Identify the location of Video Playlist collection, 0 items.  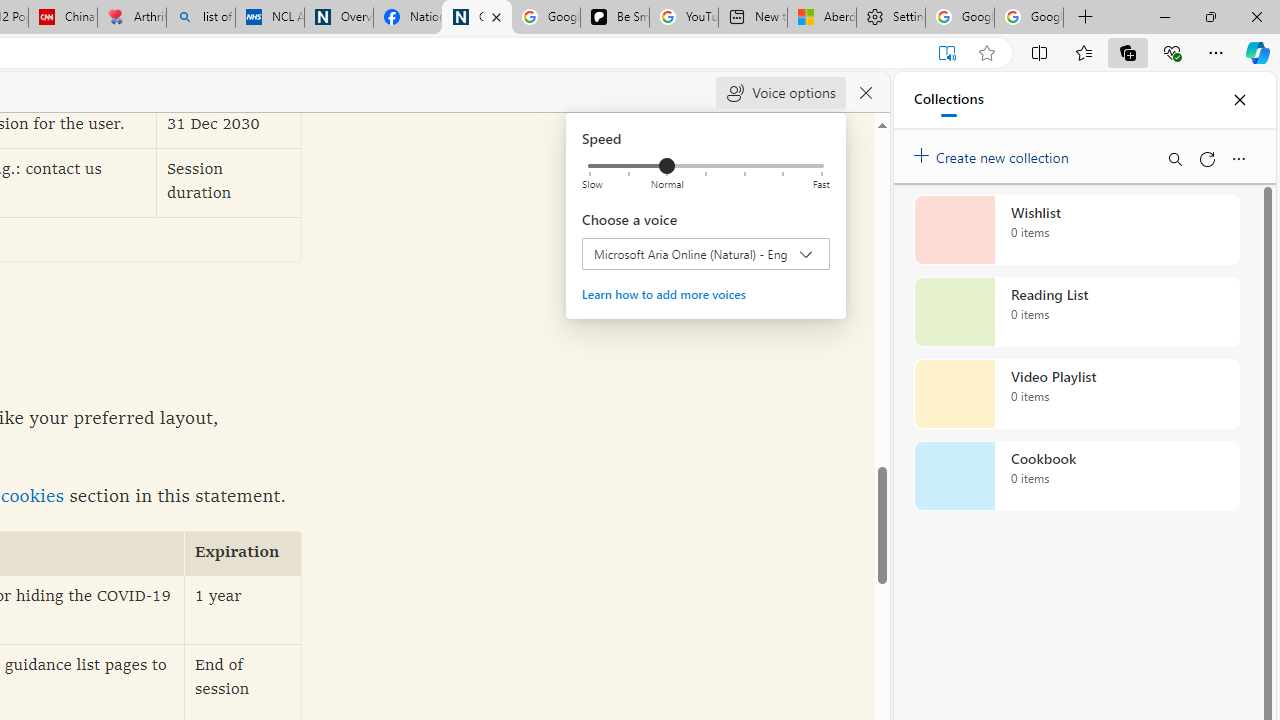
(1076, 394).